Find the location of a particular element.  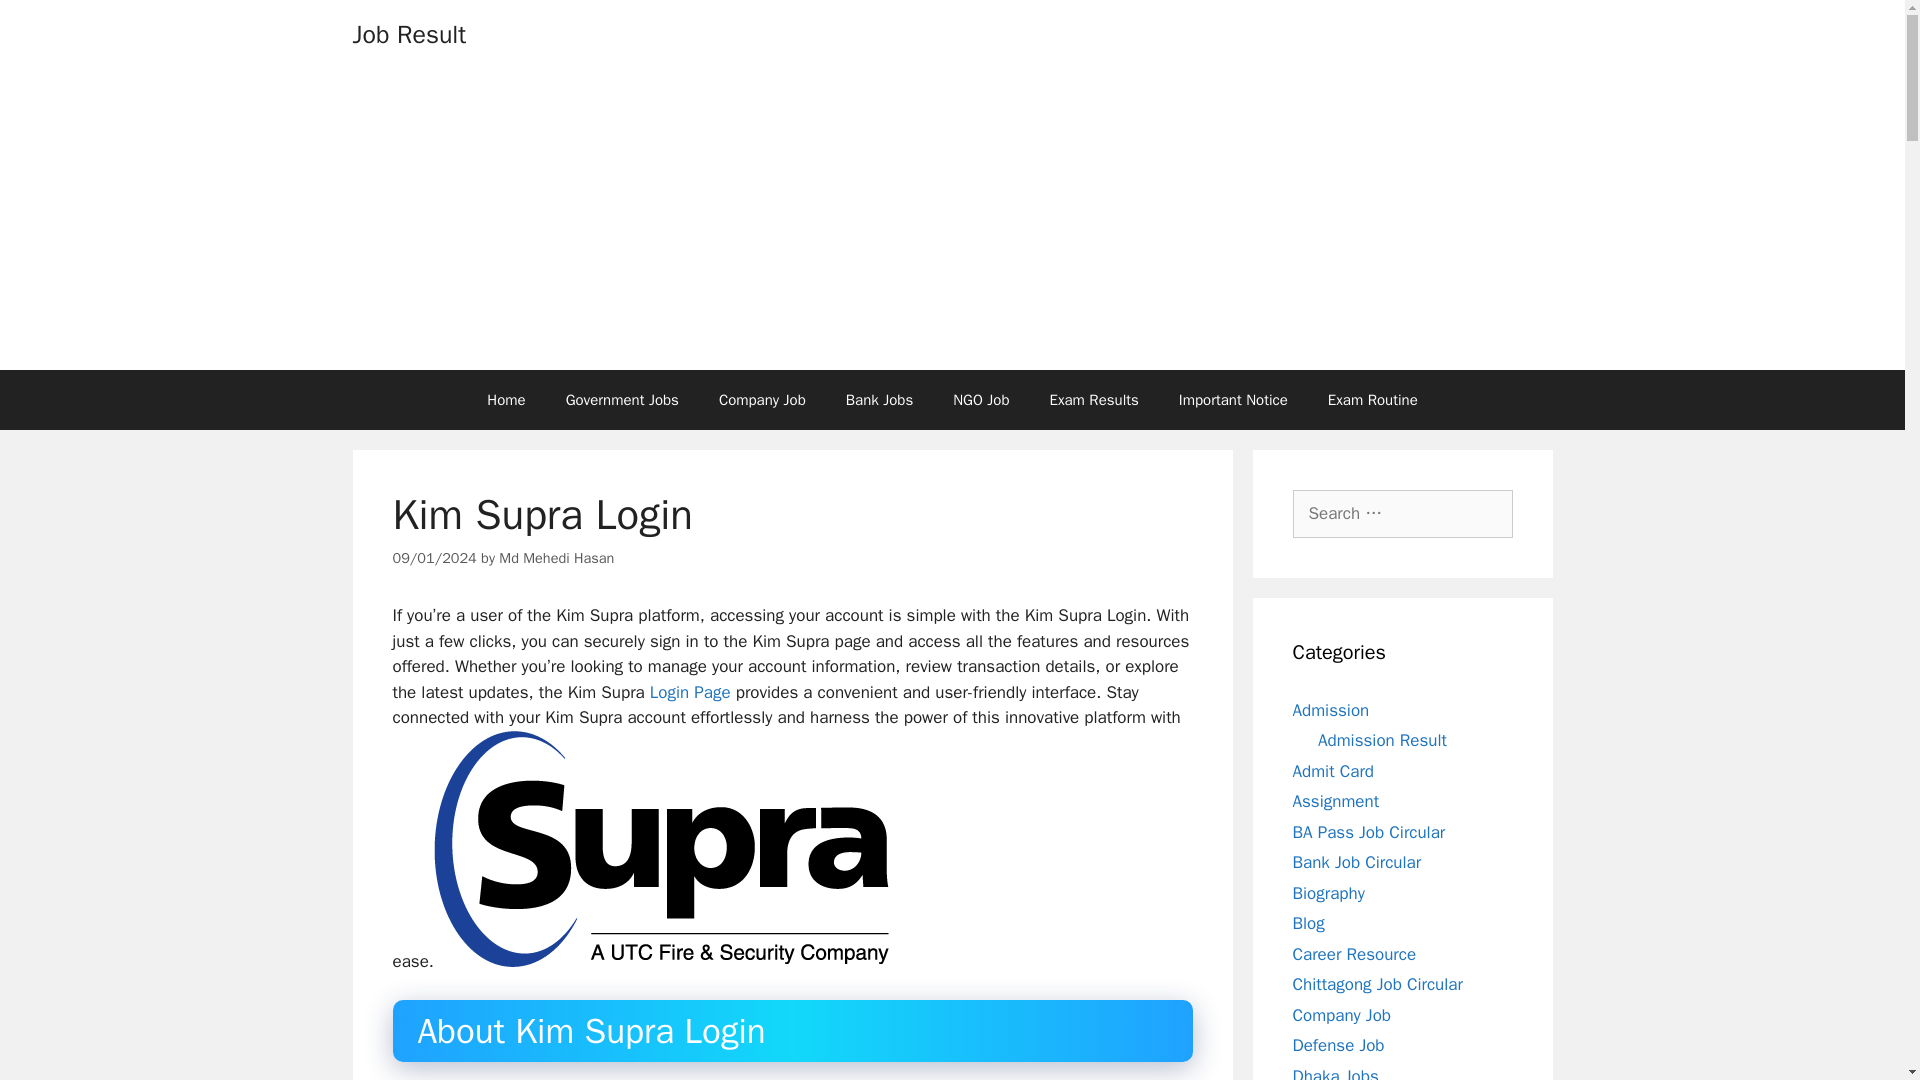

Search is located at coordinates (47, 24).